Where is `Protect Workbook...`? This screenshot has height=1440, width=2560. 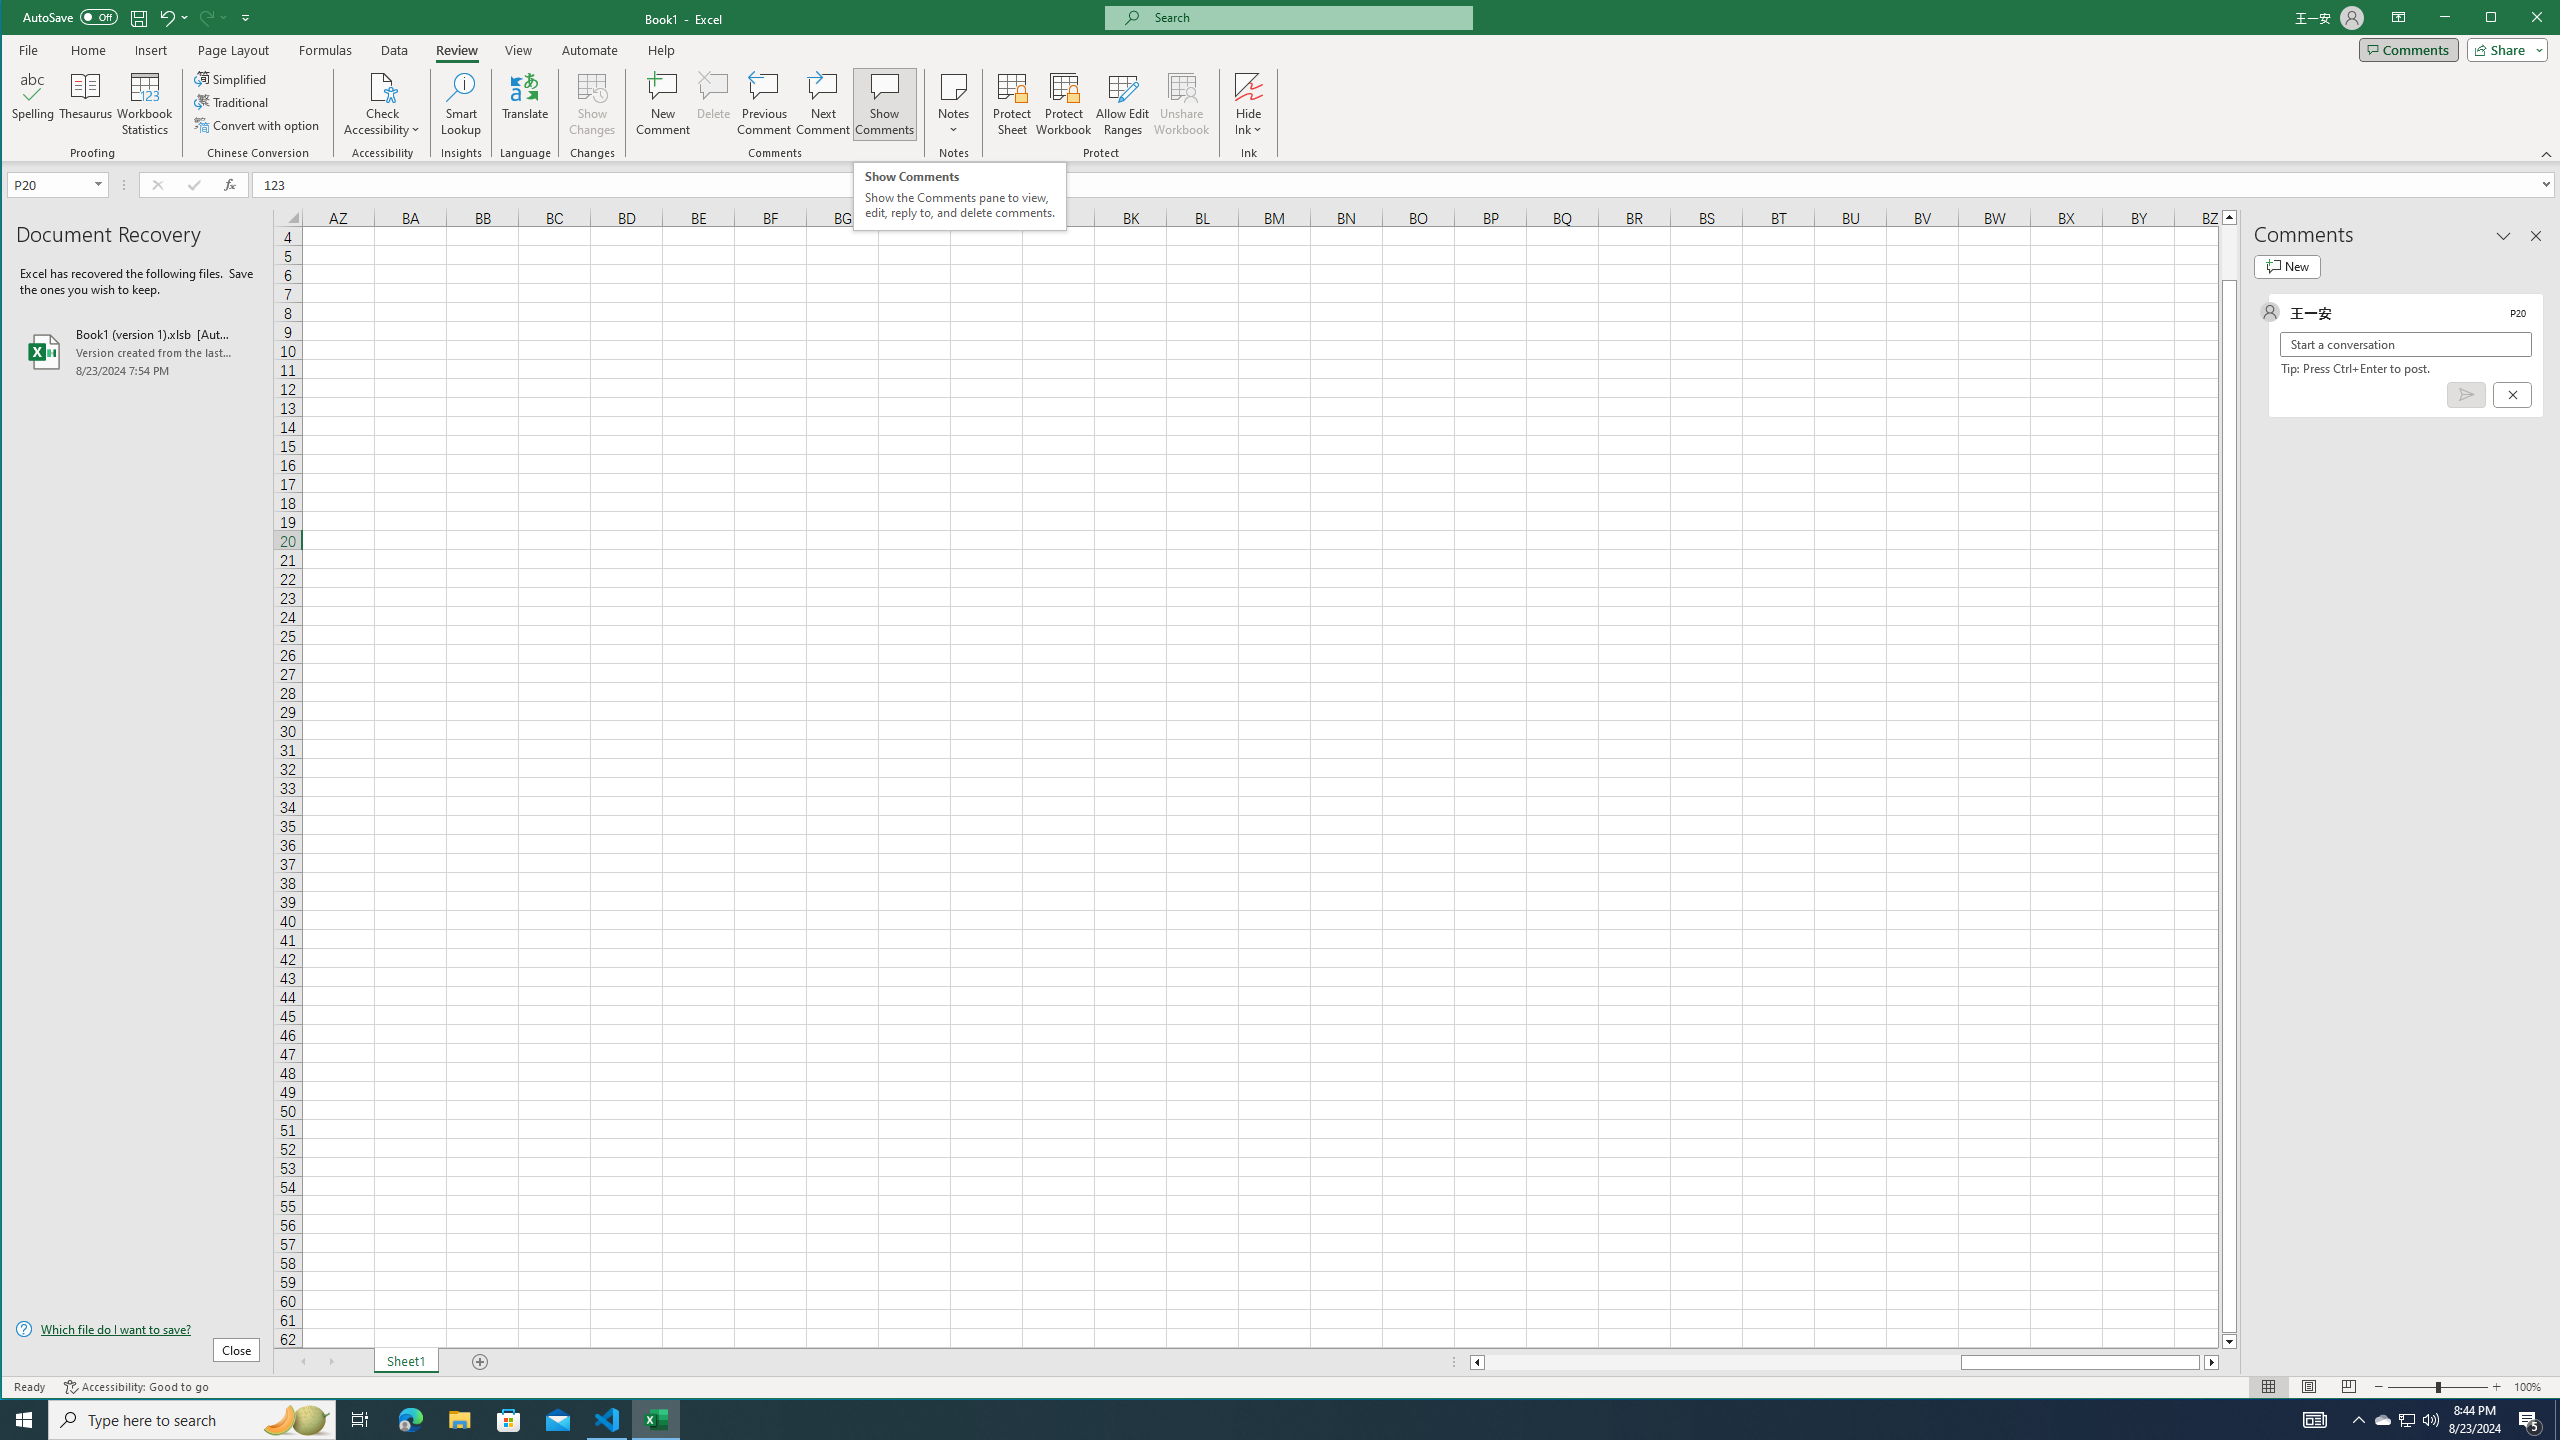 Protect Workbook... is located at coordinates (1064, 104).